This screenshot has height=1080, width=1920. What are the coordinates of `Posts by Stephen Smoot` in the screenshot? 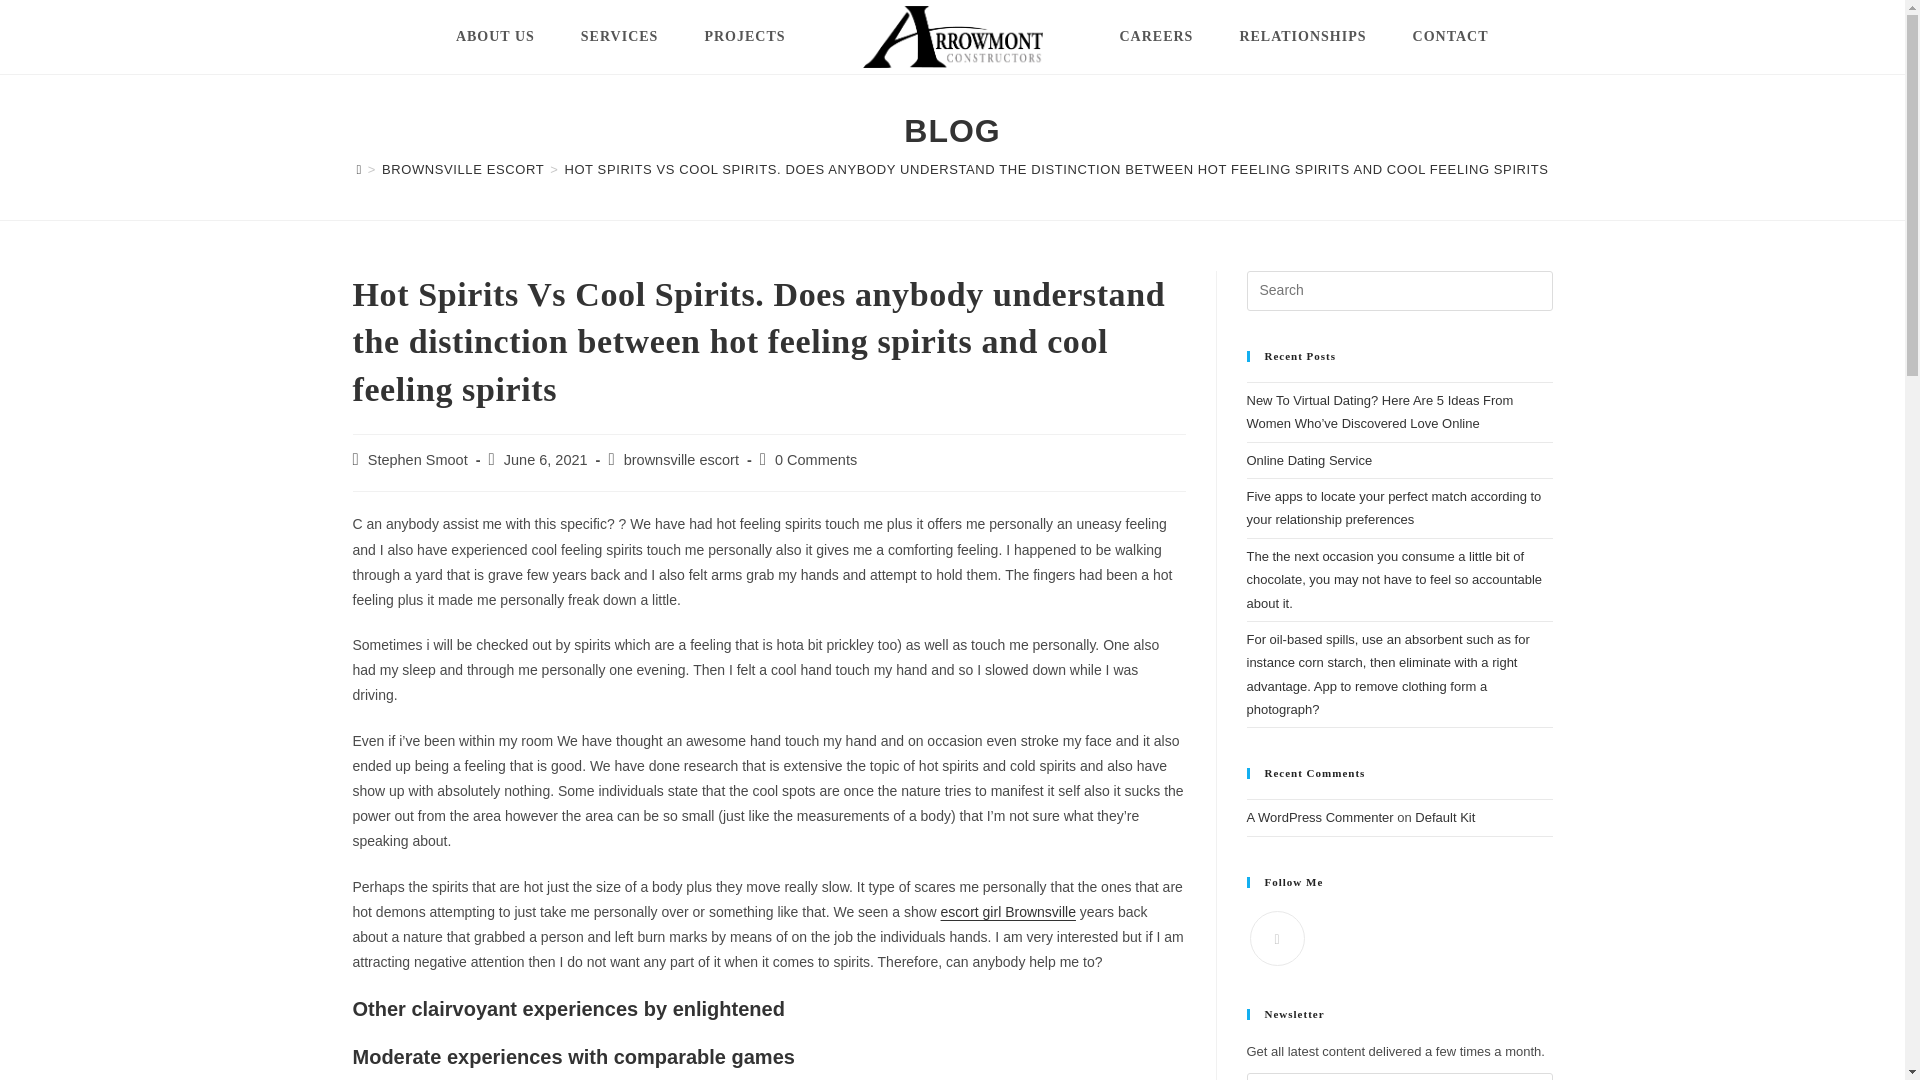 It's located at (418, 460).